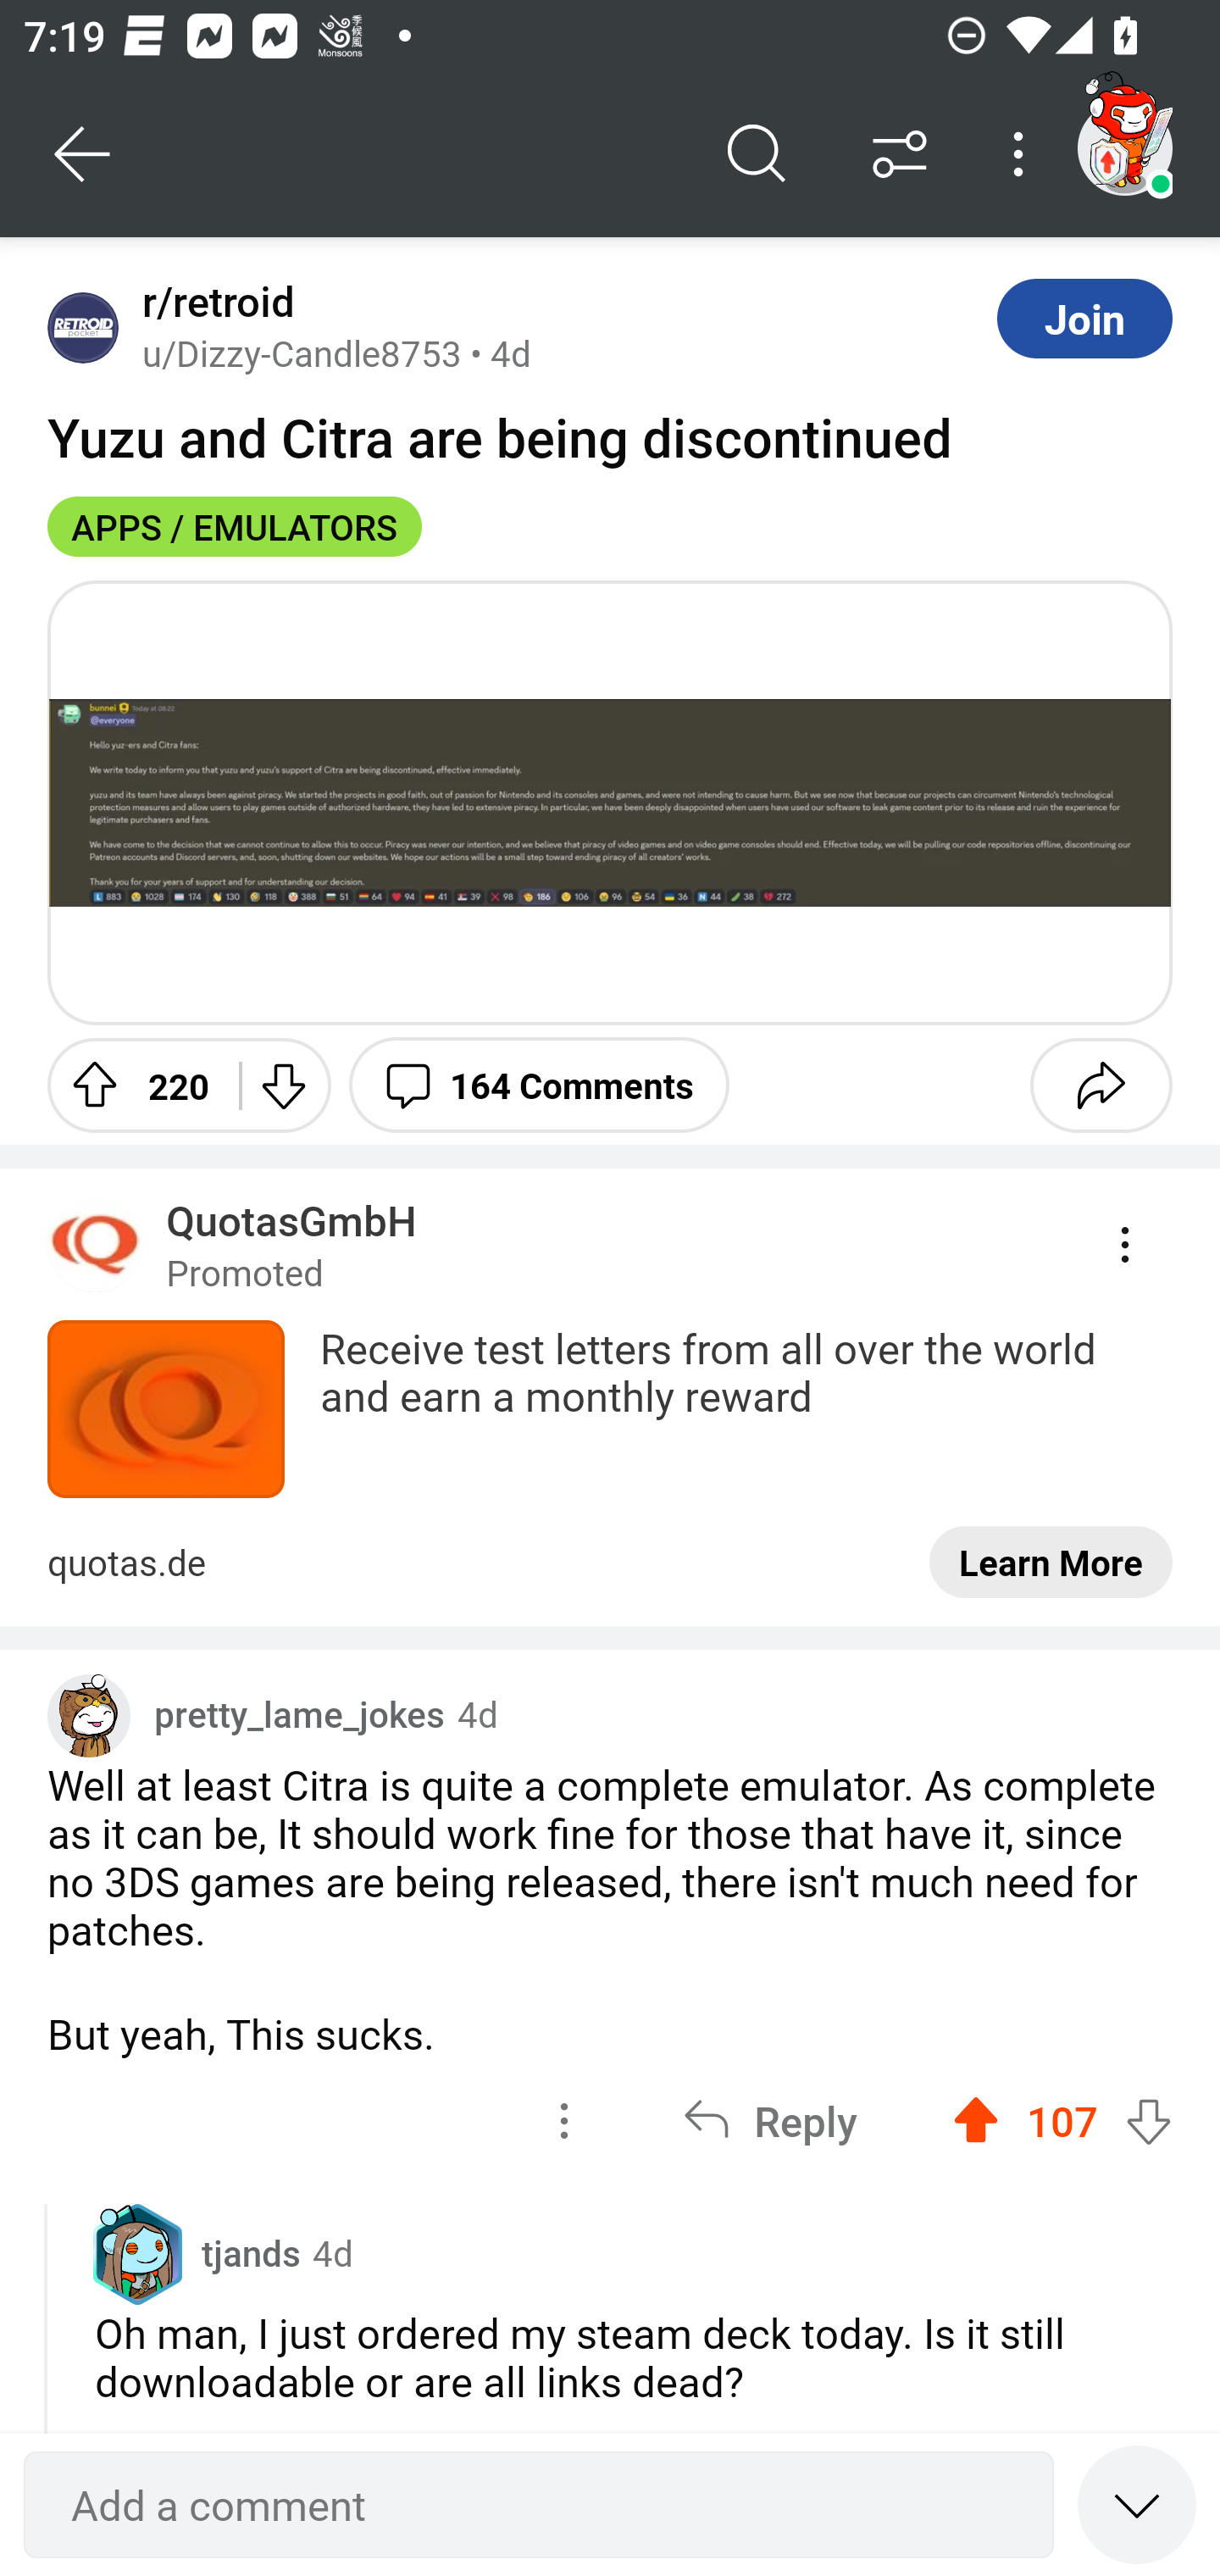 The height and width of the screenshot is (2576, 1220). I want to click on Speed read, so click(1137, 2503).